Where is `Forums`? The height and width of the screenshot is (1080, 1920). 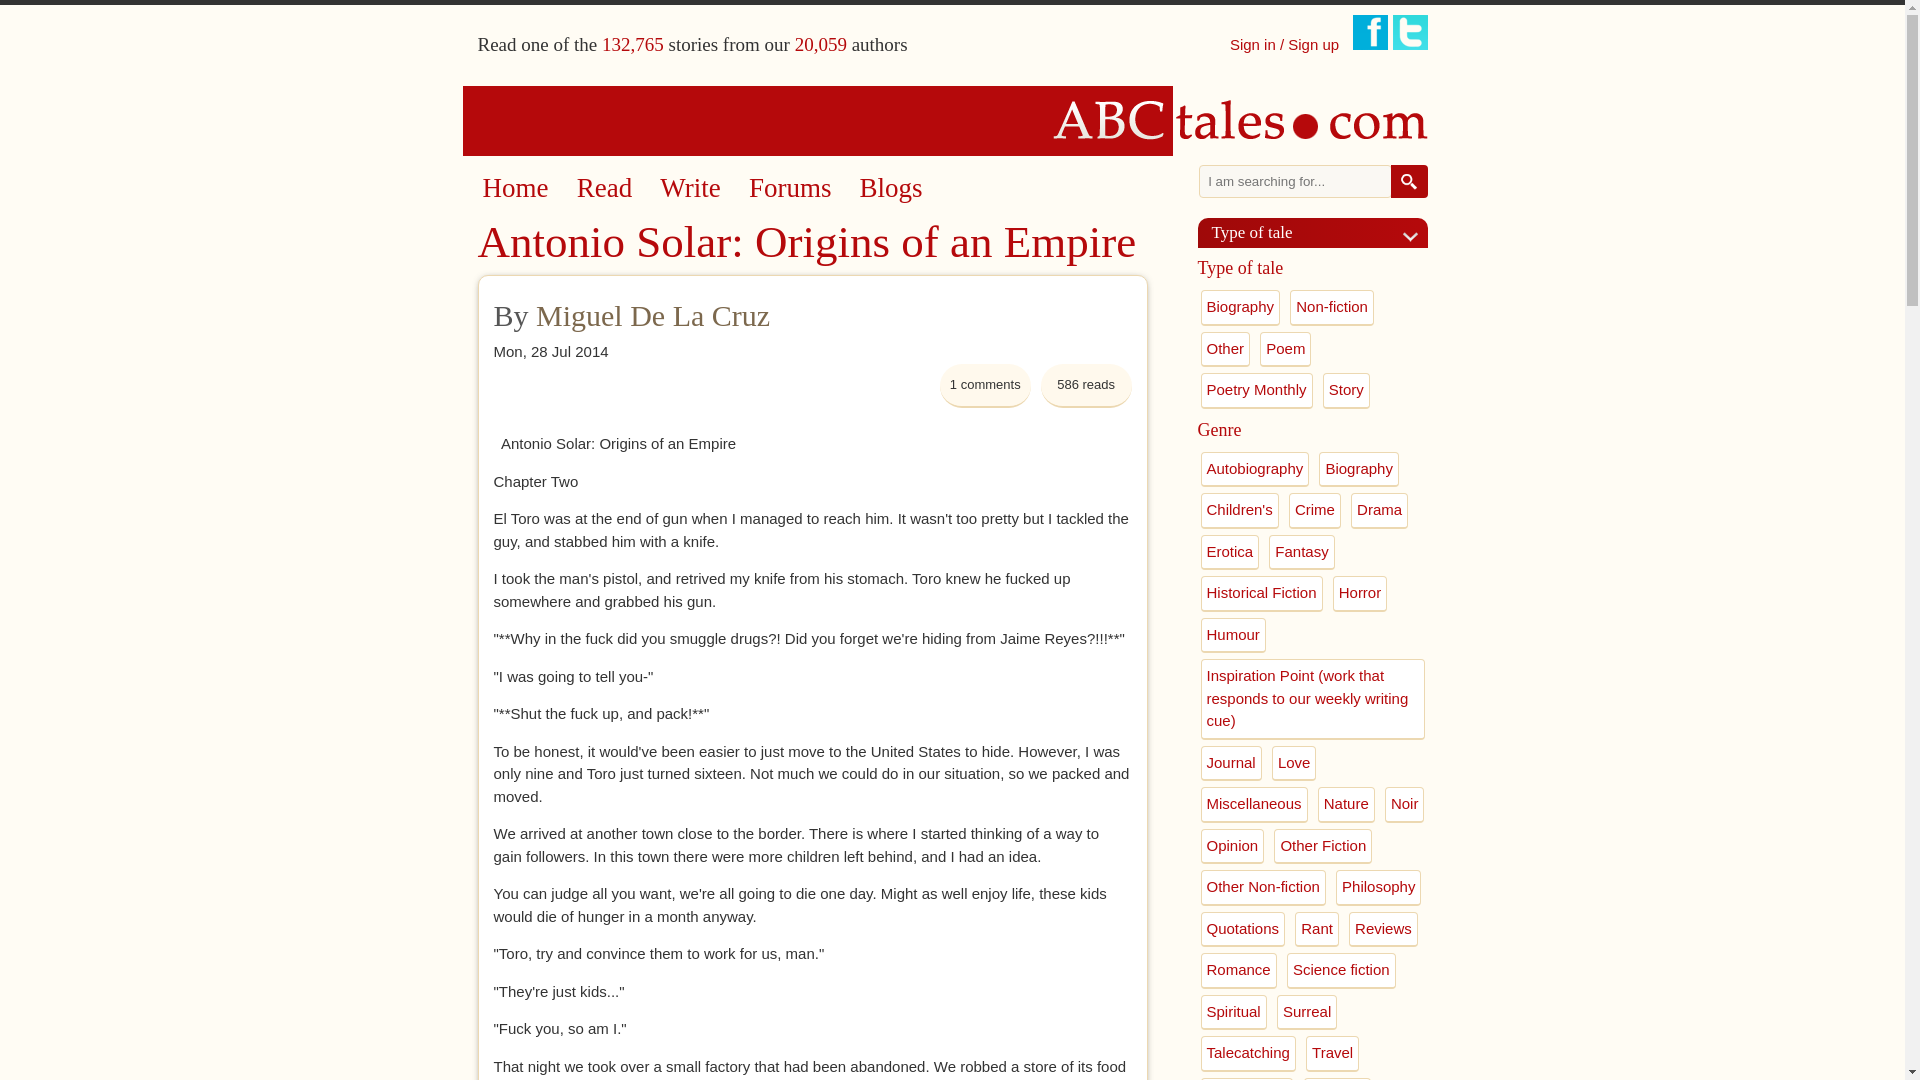 Forums is located at coordinates (790, 188).